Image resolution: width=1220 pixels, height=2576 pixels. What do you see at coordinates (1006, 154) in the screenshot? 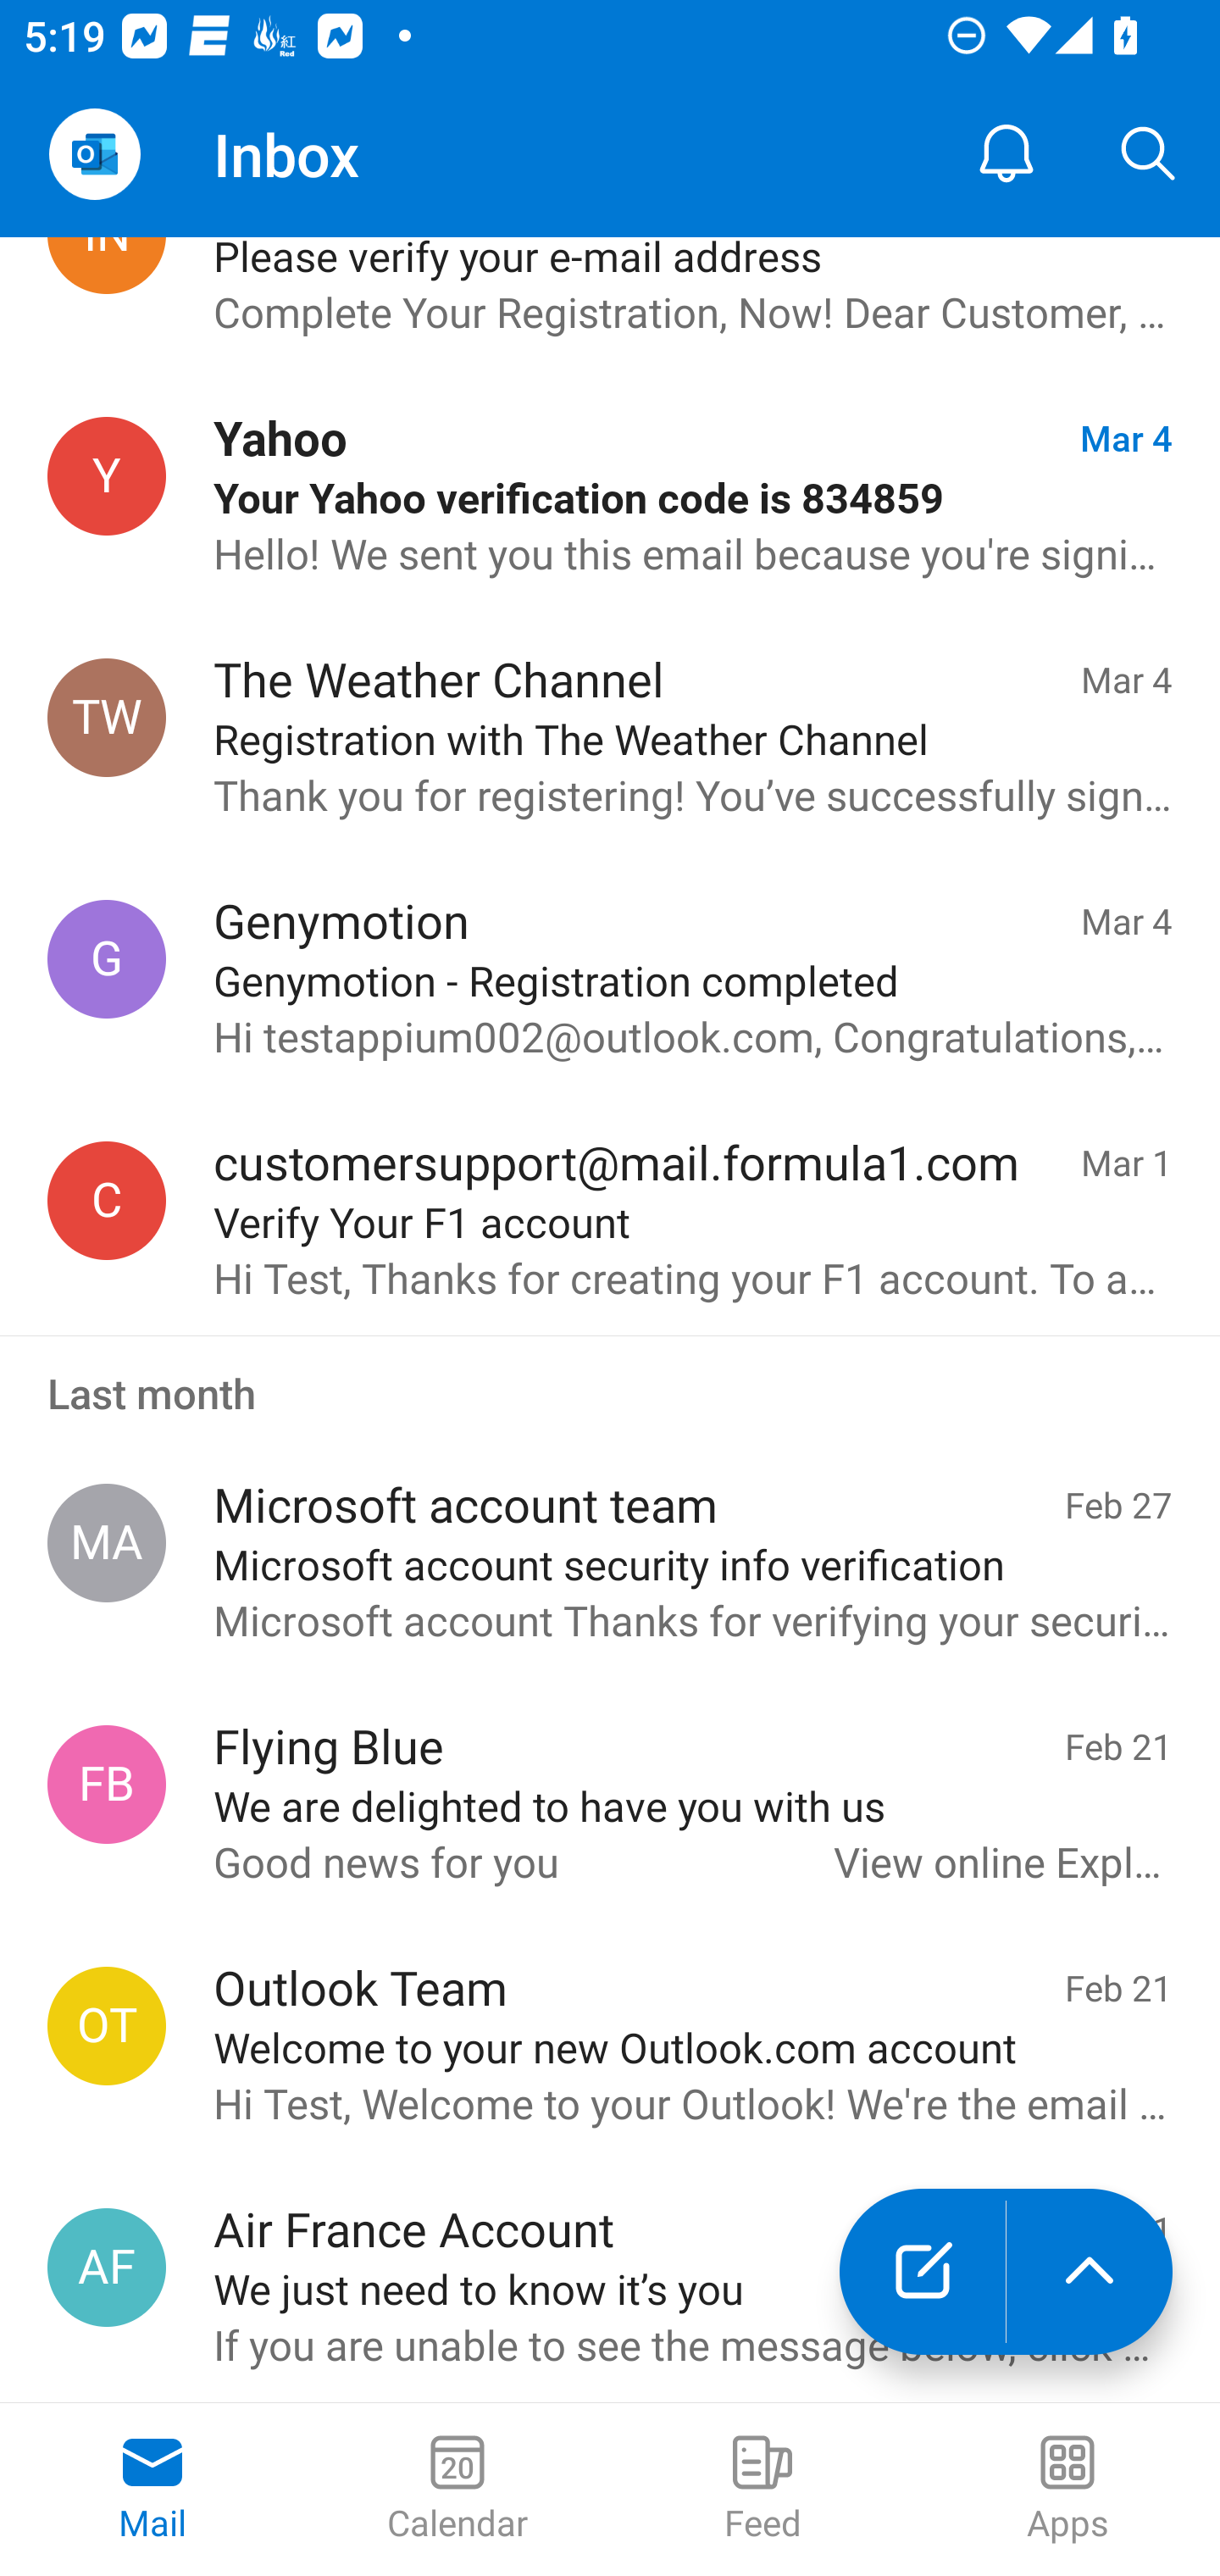
I see `Notification Center` at bounding box center [1006, 154].